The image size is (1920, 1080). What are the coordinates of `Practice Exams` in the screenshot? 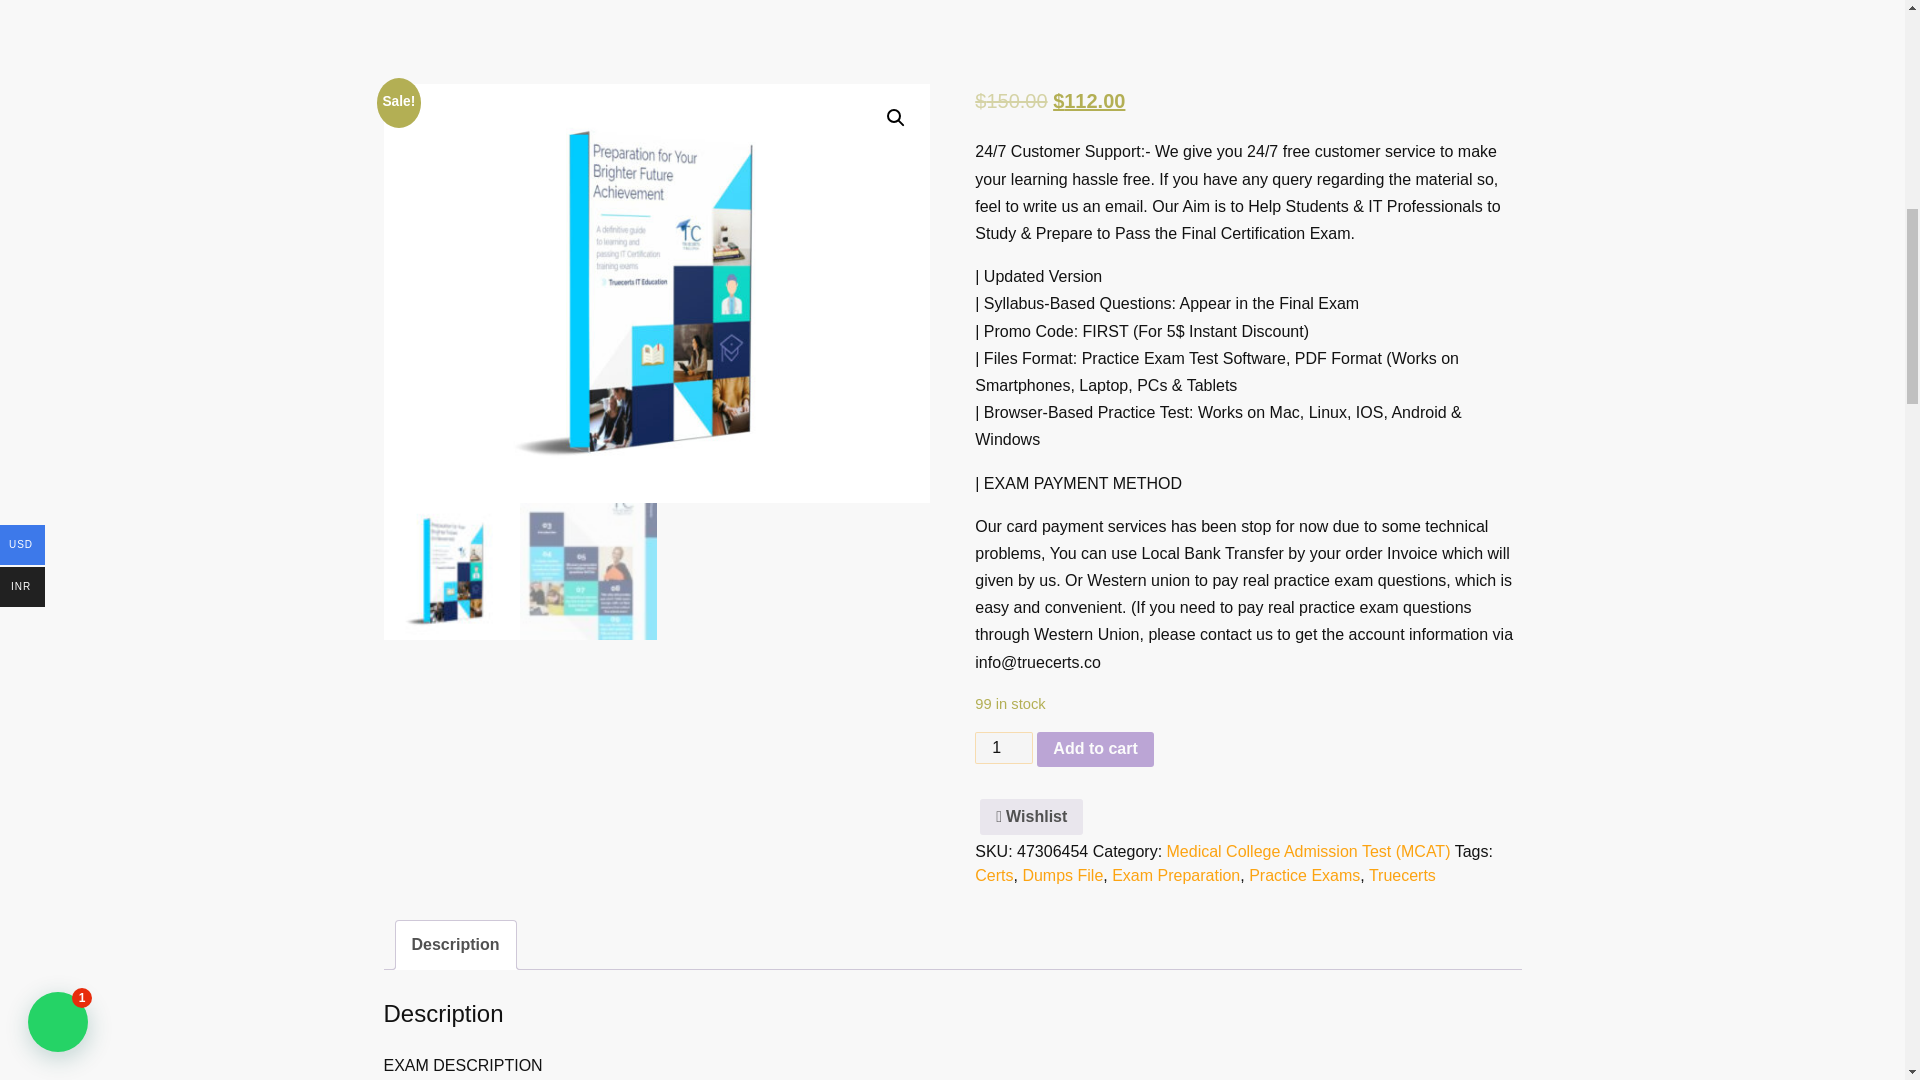 It's located at (1304, 876).